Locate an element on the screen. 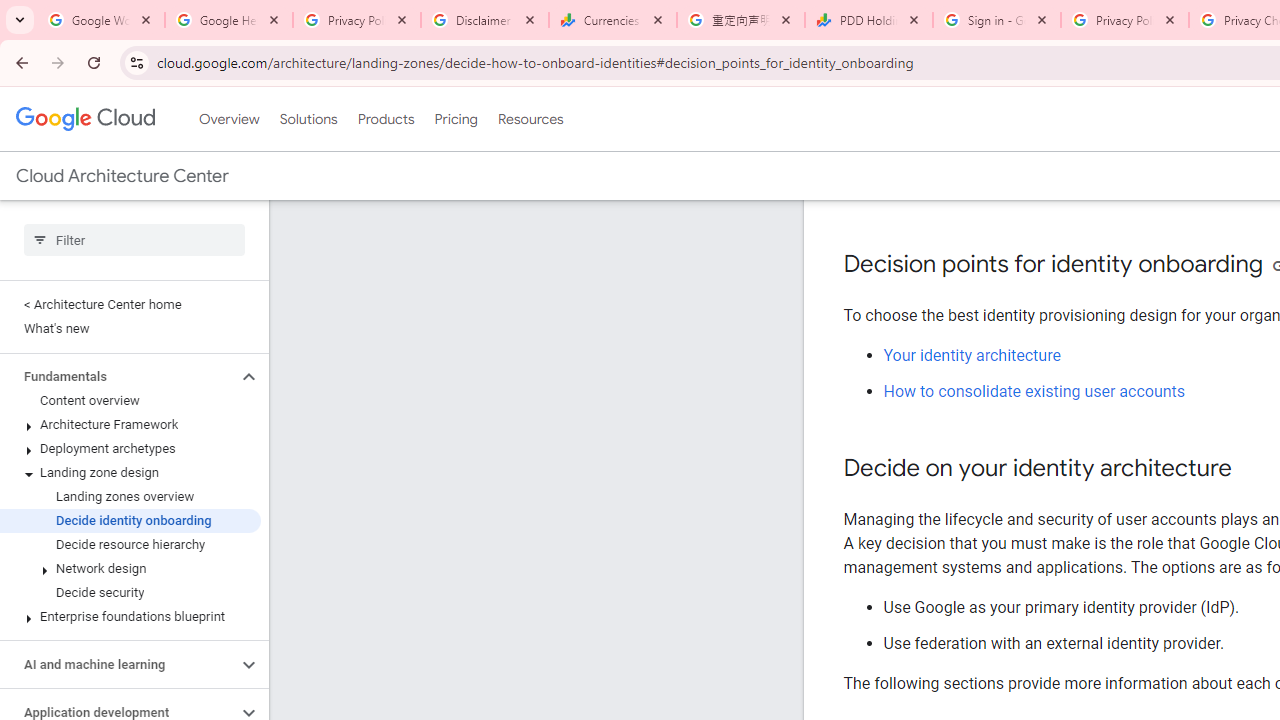  Your identity architecture is located at coordinates (972, 356).